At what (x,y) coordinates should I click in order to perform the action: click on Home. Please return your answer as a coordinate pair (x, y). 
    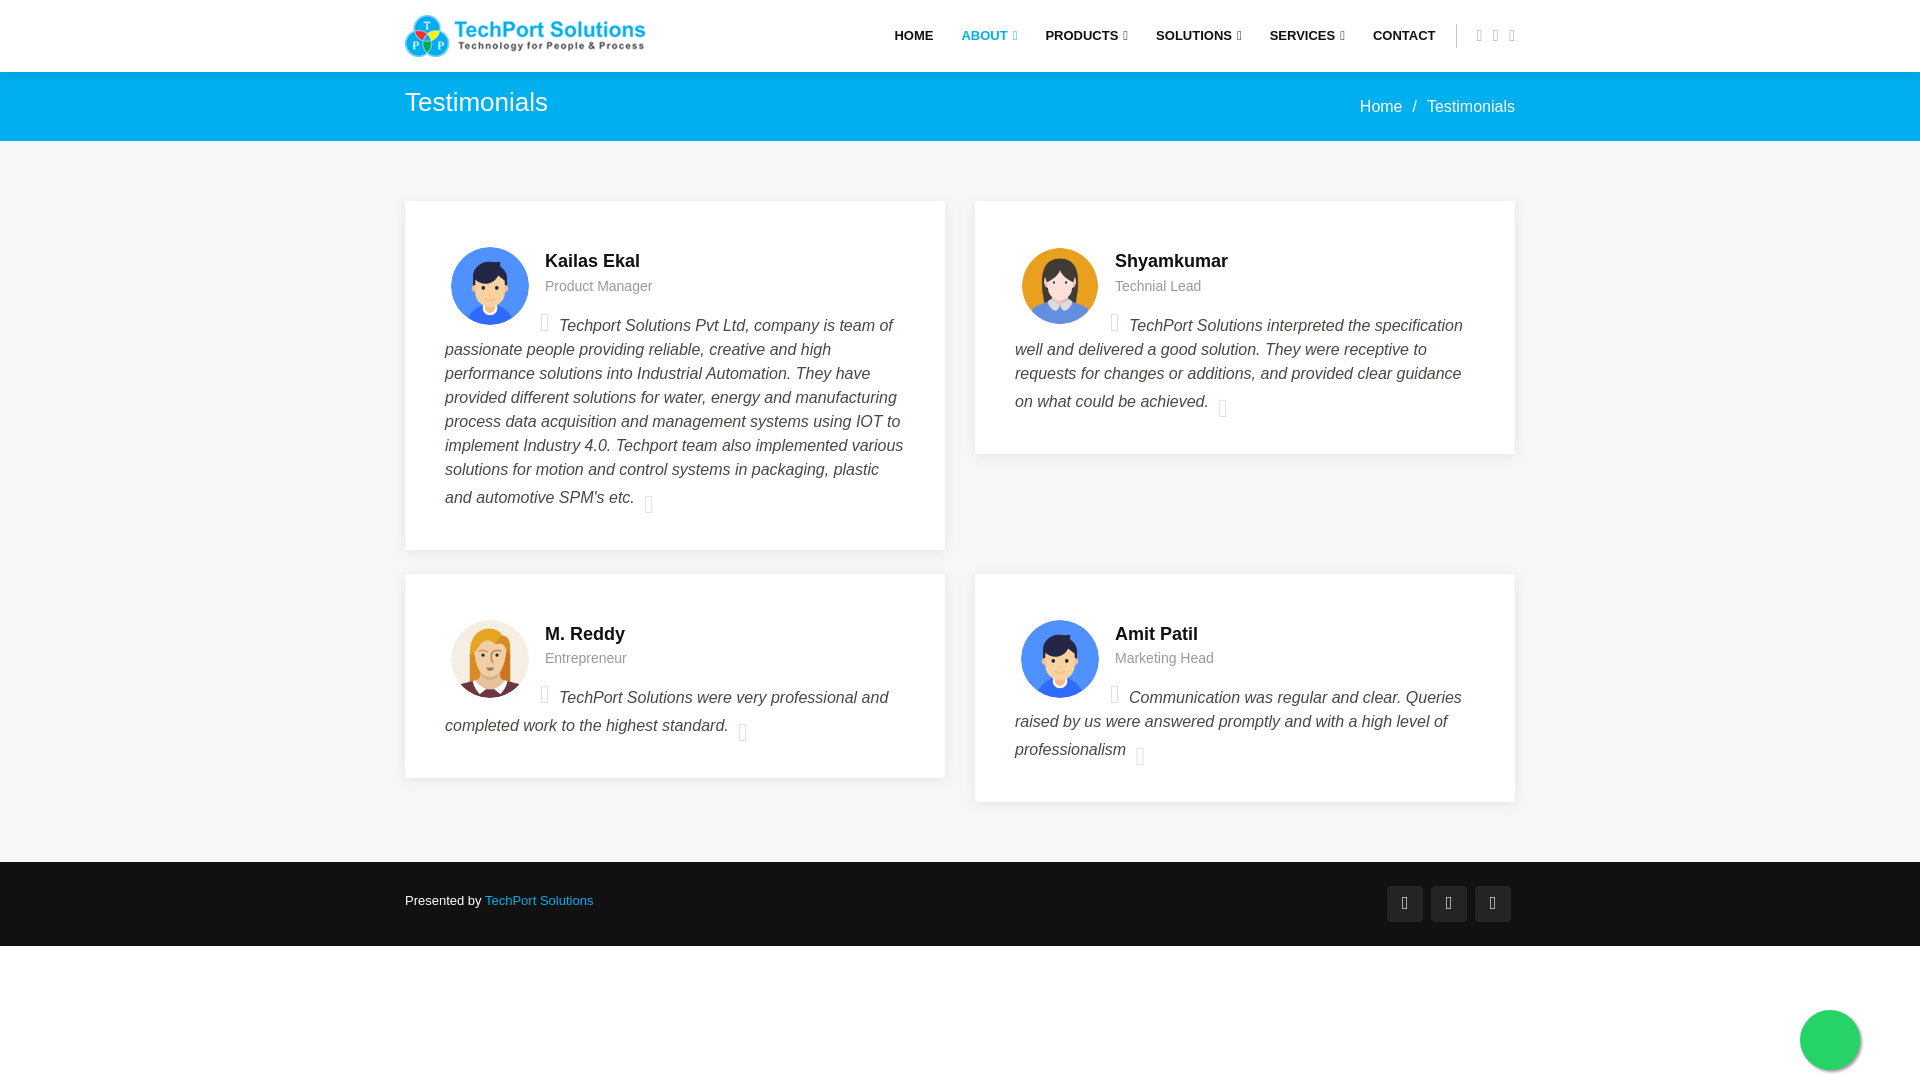
    Looking at the image, I should click on (1381, 106).